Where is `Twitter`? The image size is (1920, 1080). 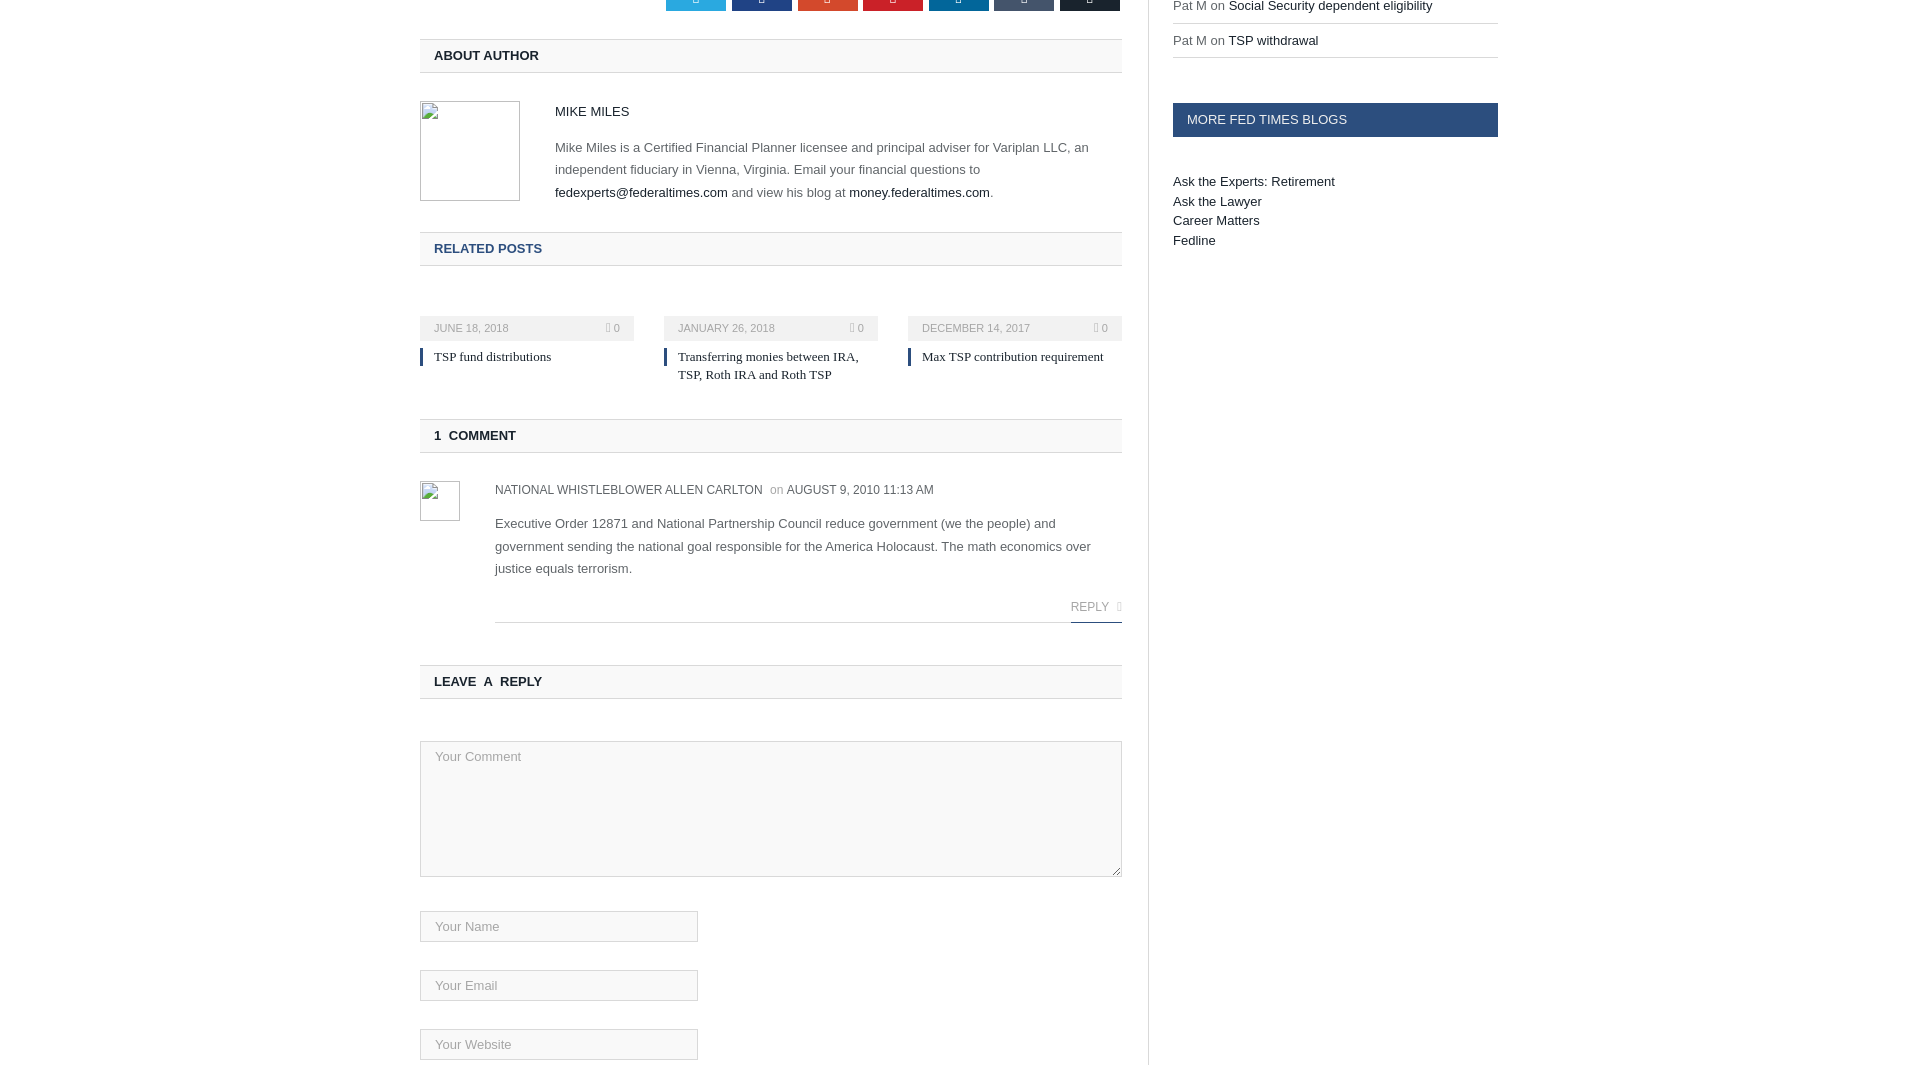
Twitter is located at coordinates (696, 5).